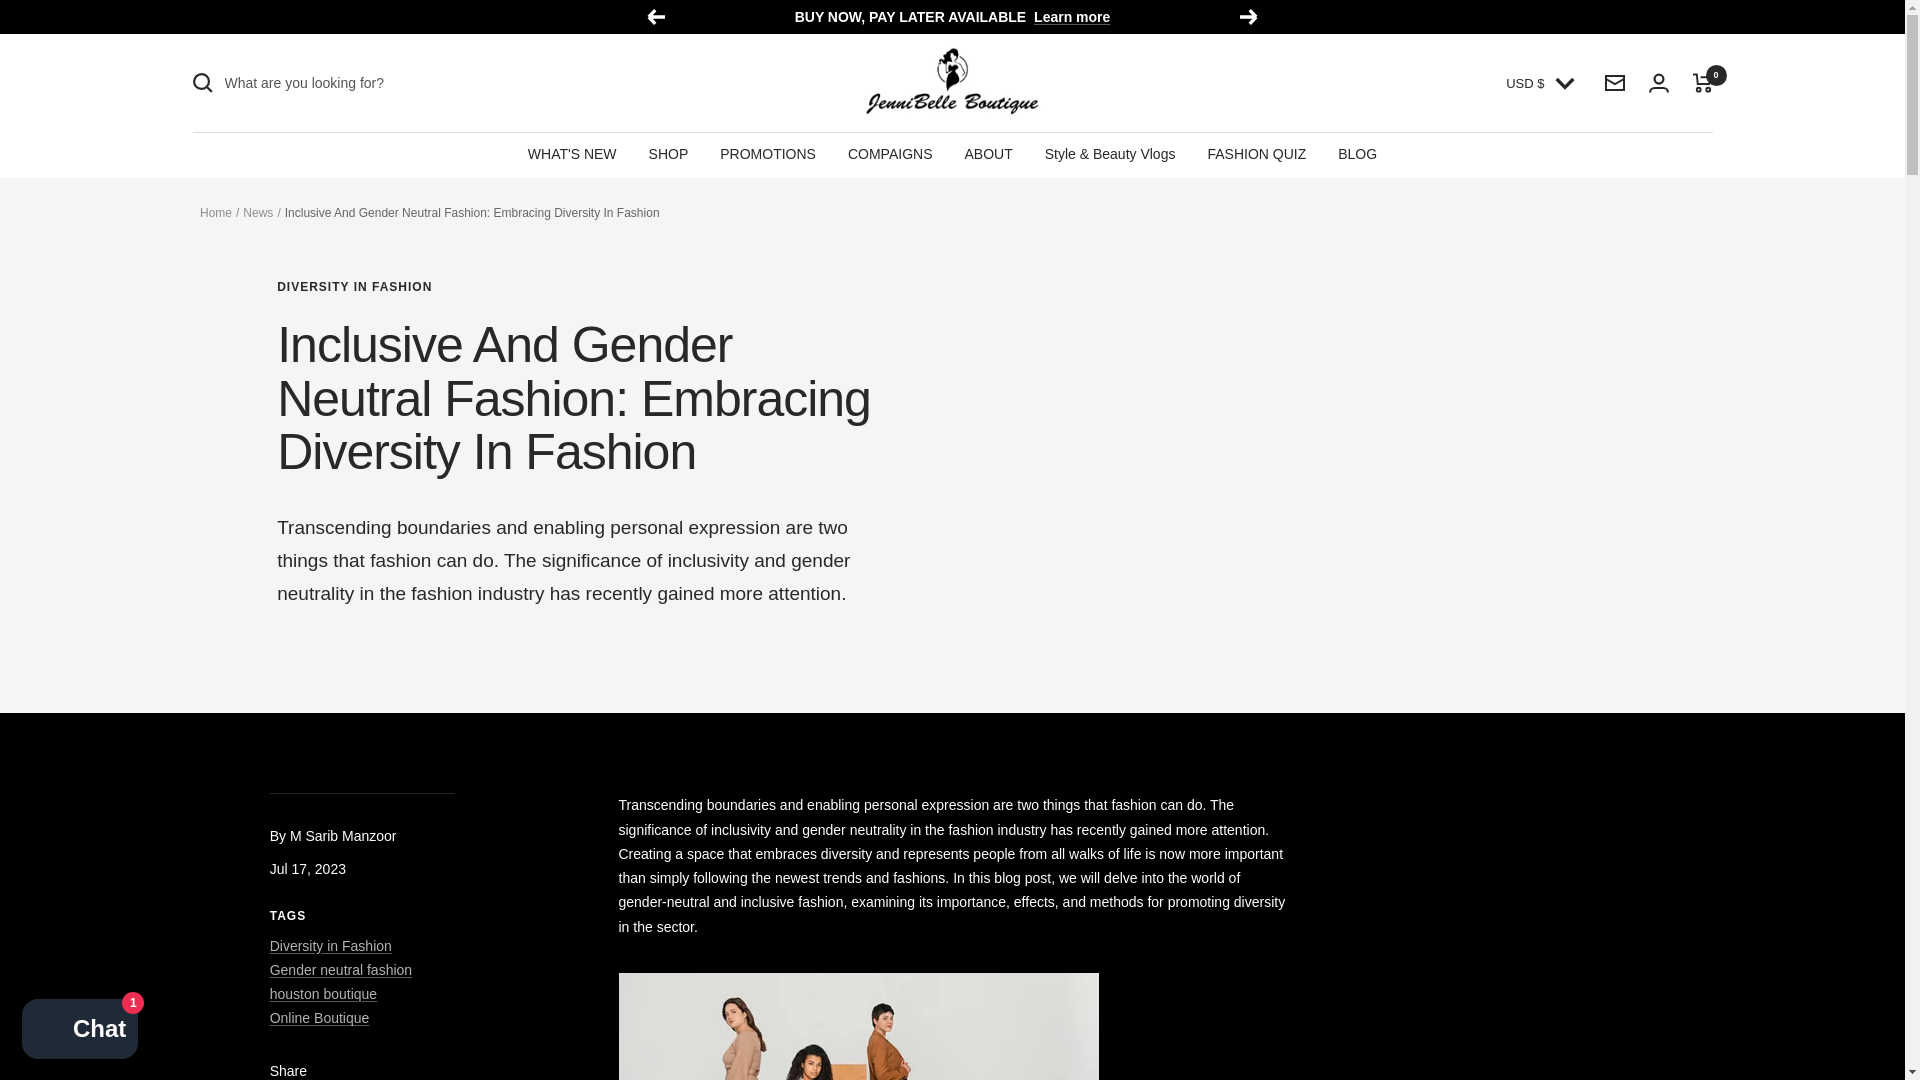 This screenshot has height=1080, width=1920. I want to click on PROMOTIONS, so click(768, 154).